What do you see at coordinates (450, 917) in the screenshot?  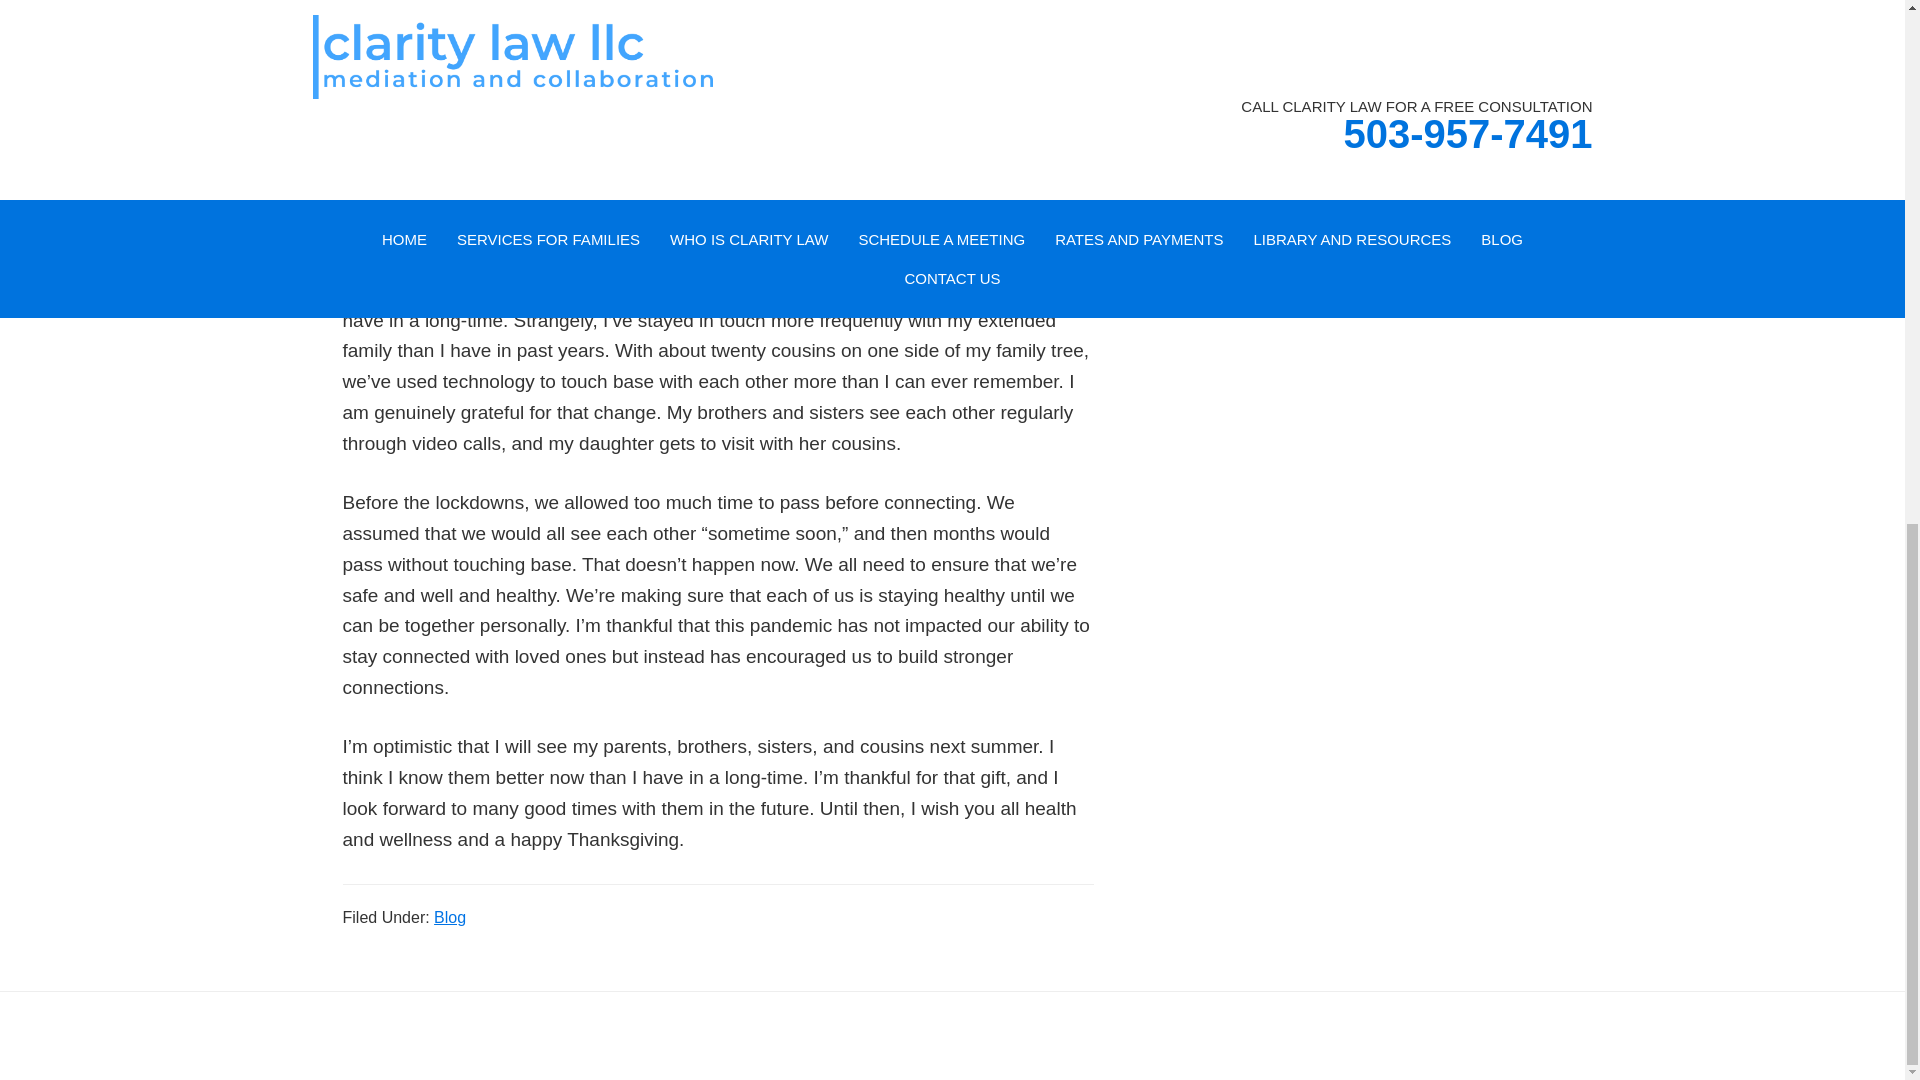 I see `Blog` at bounding box center [450, 917].